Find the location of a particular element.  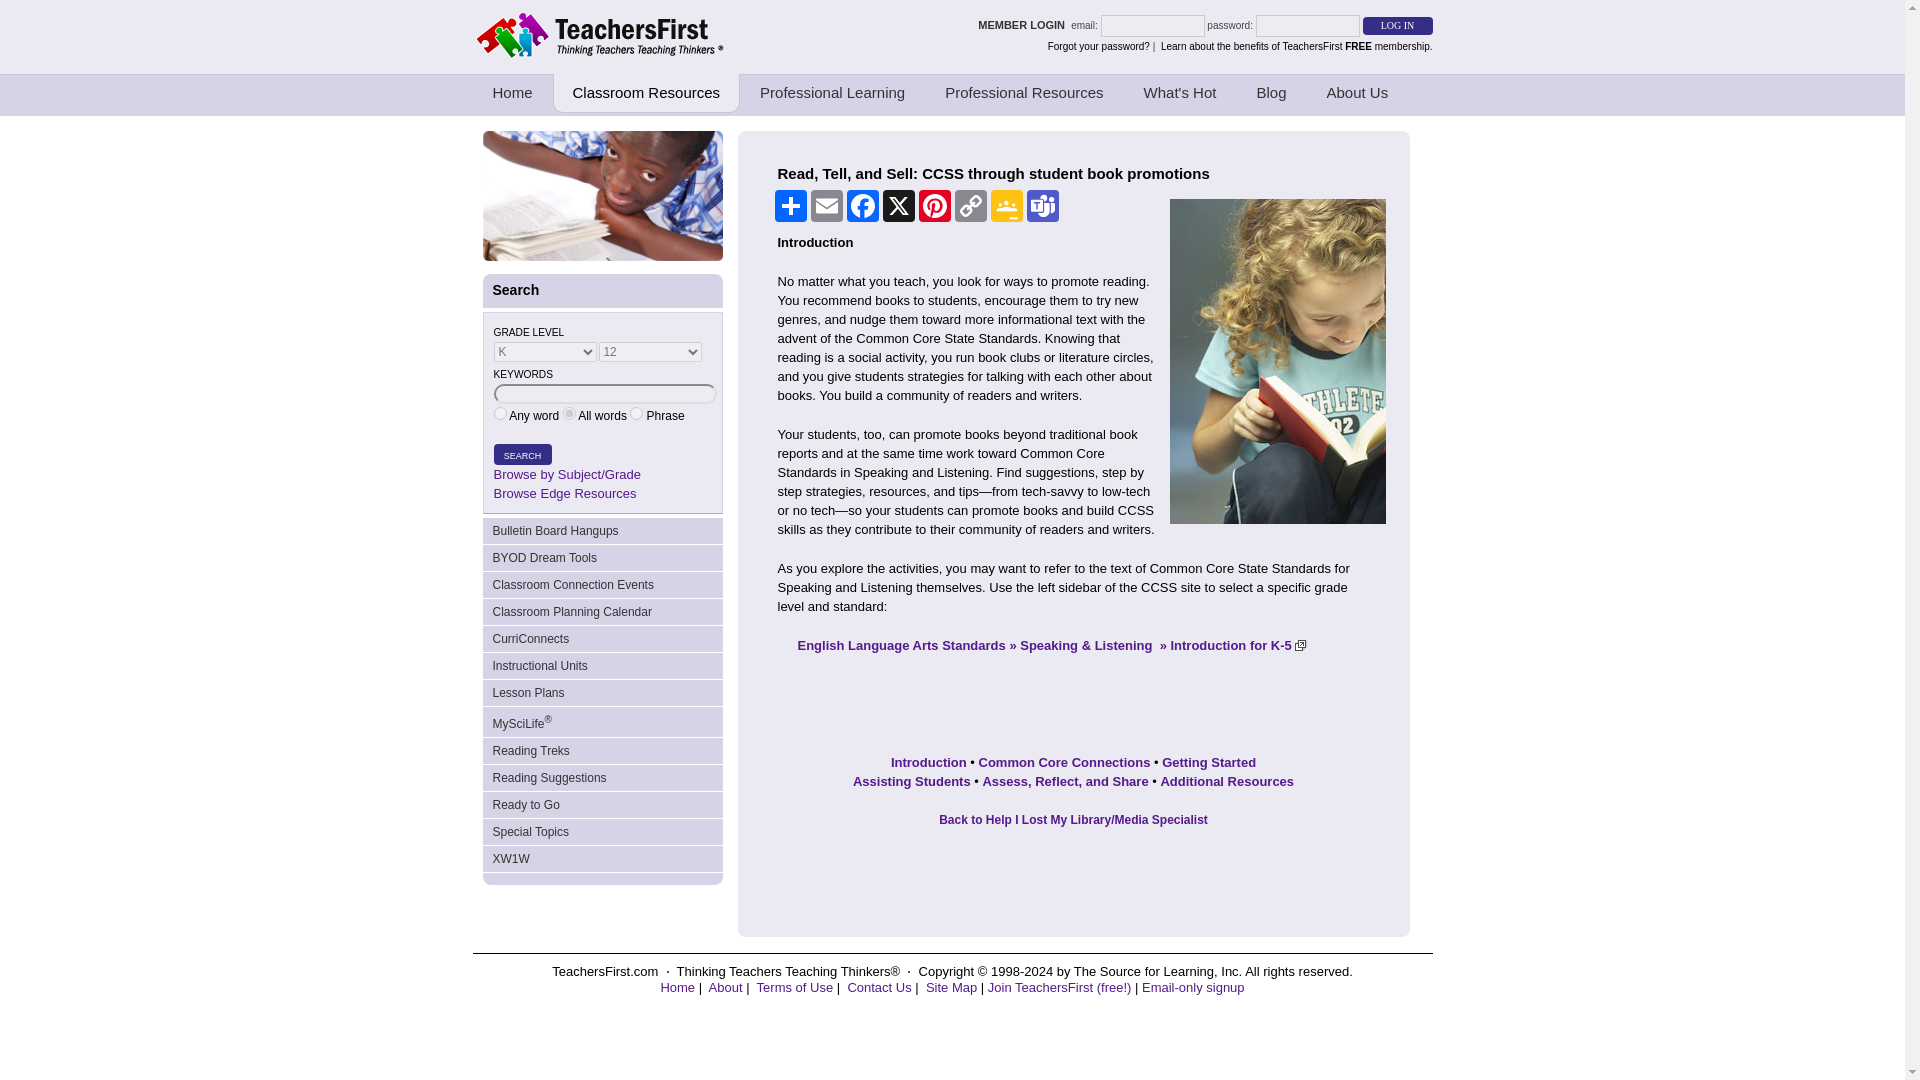

Lesson Plans is located at coordinates (601, 694).